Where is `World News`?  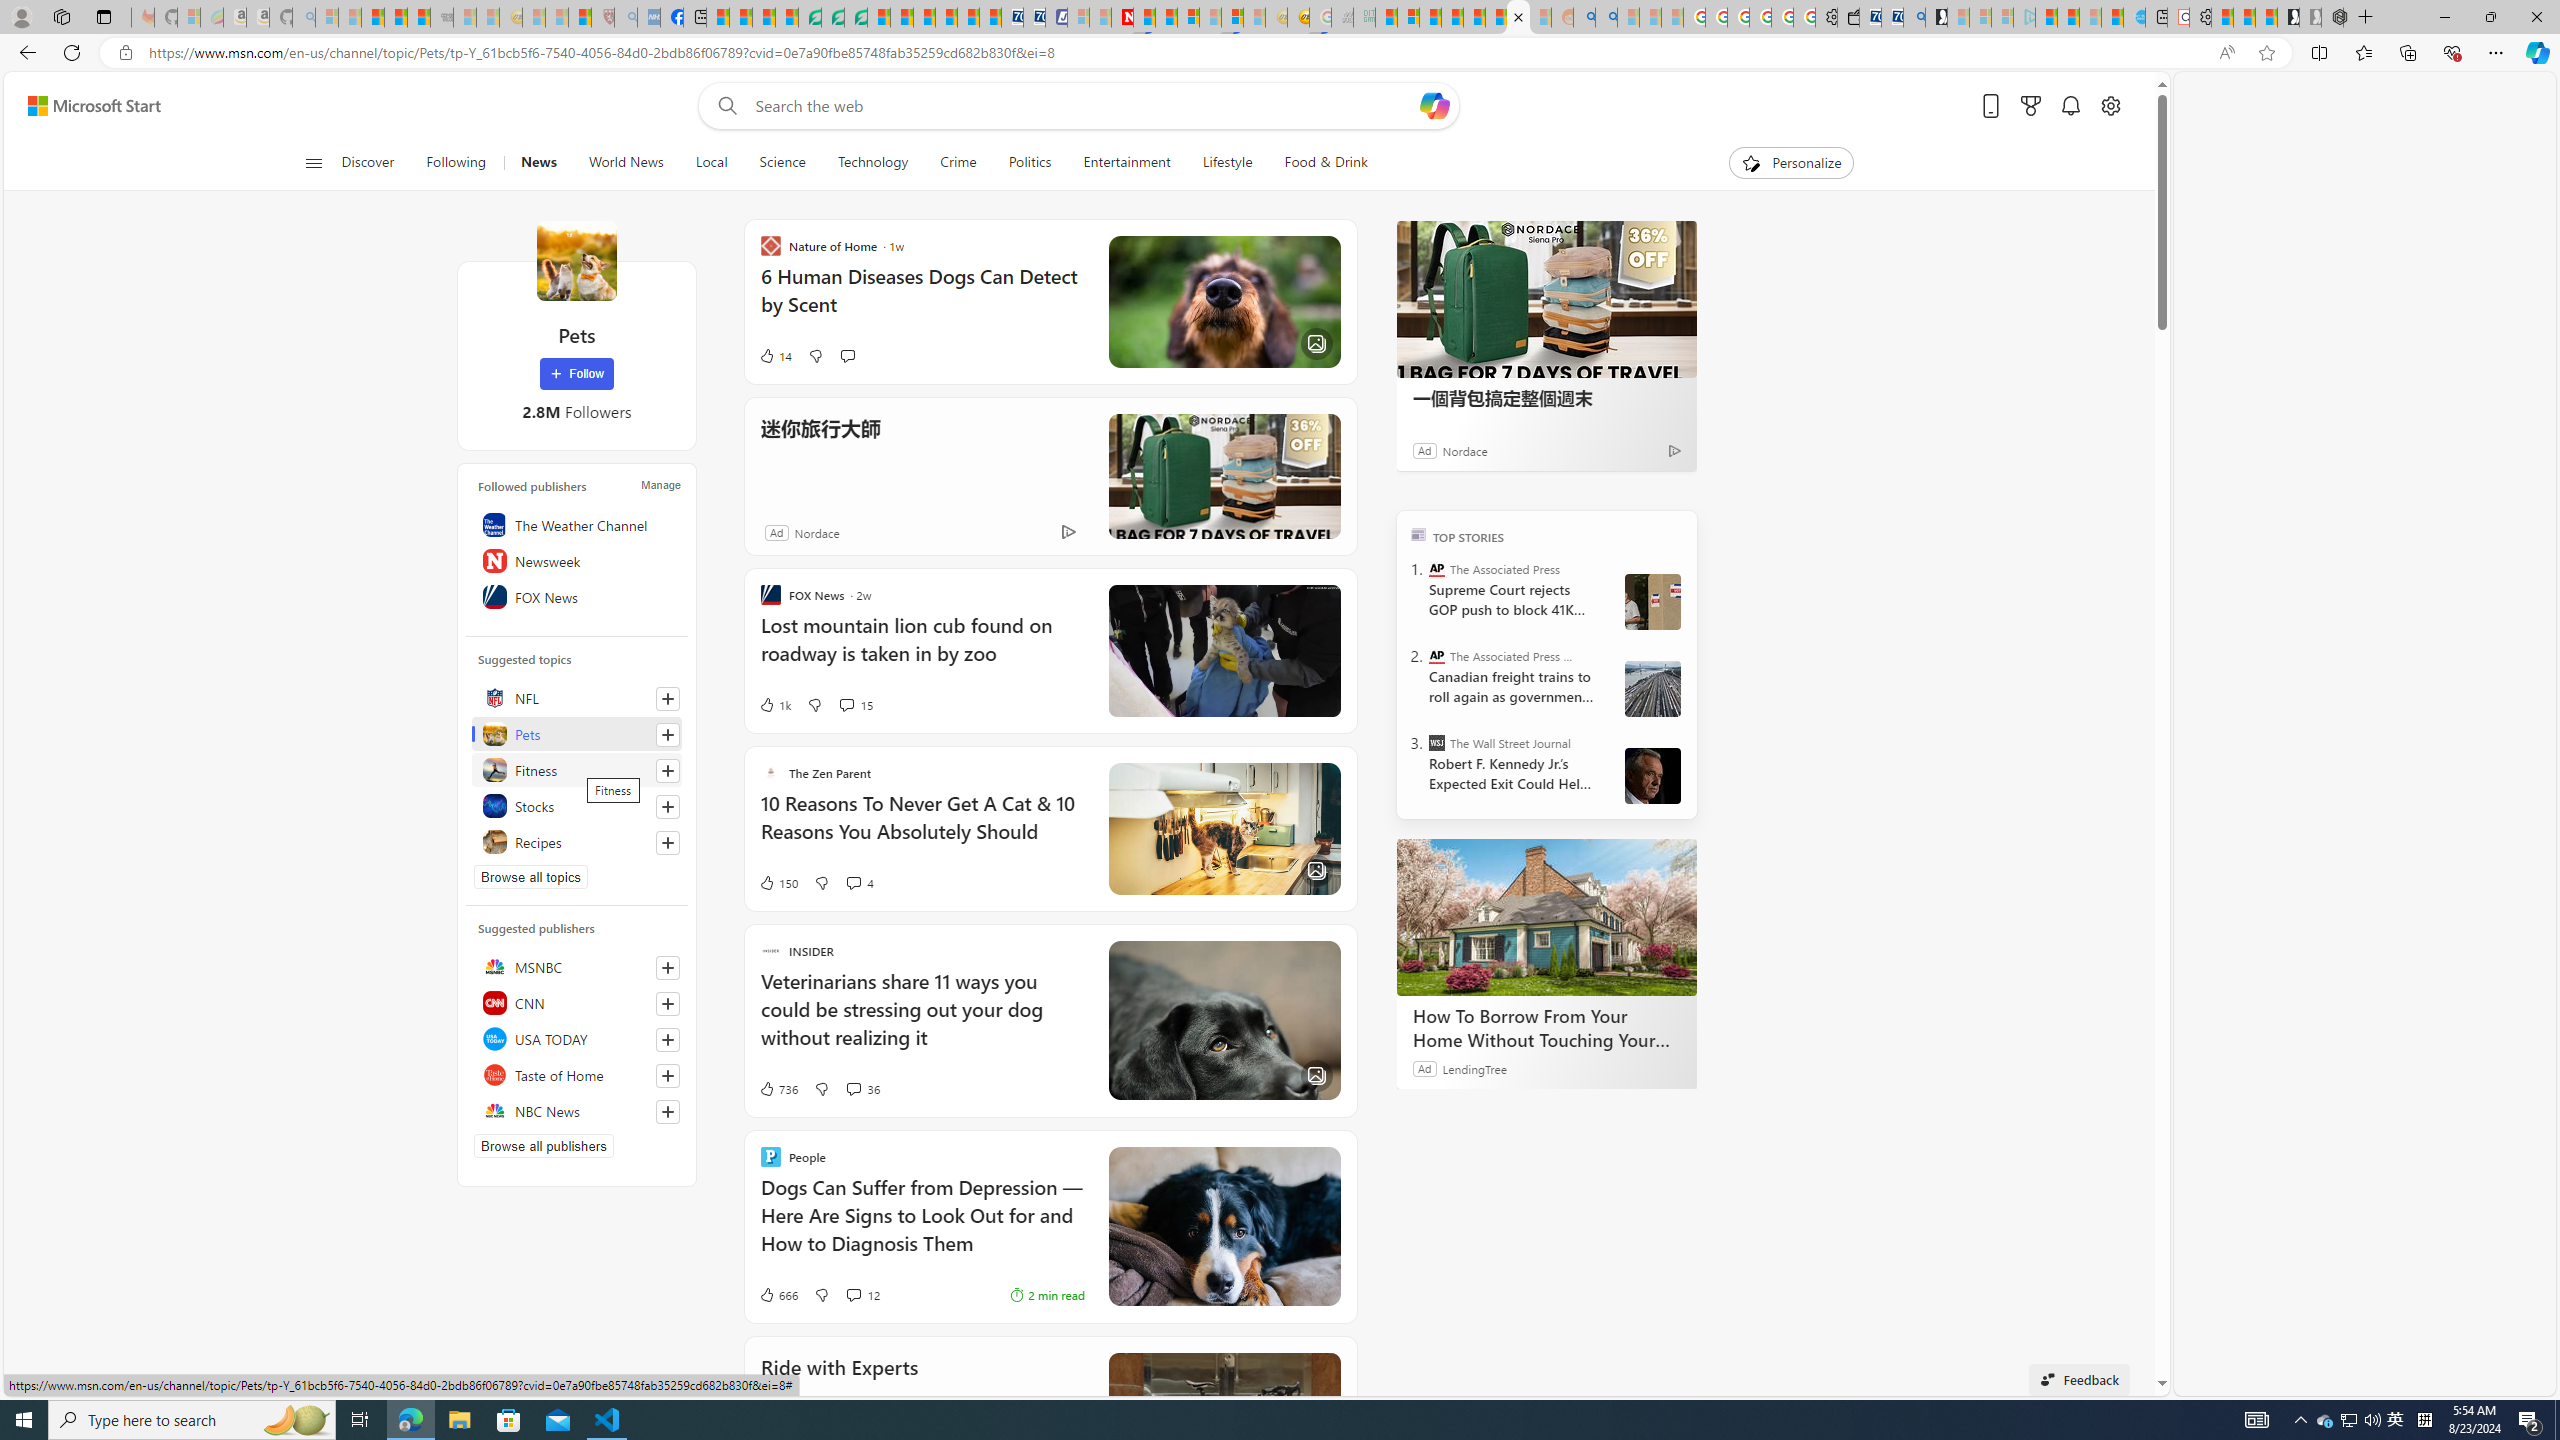
World News is located at coordinates (626, 163).